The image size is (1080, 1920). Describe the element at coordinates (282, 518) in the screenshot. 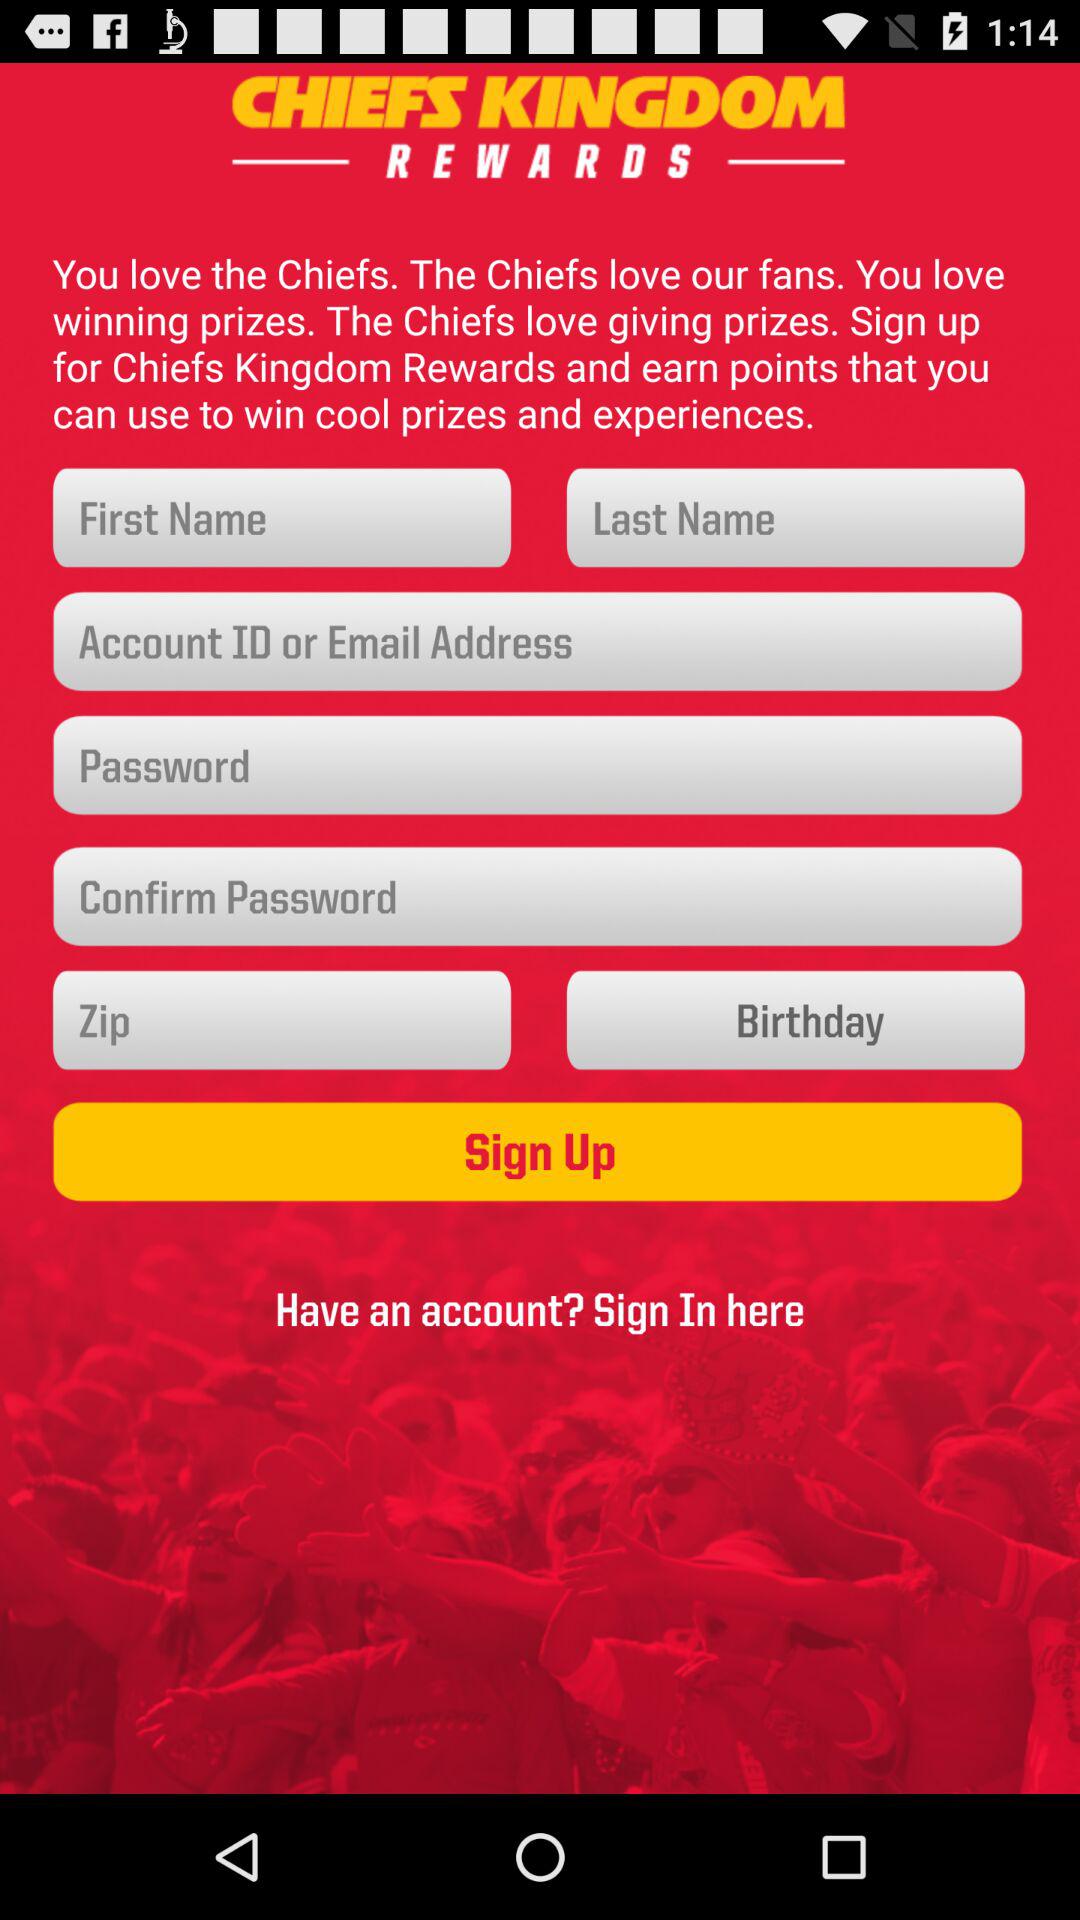

I see `enter name field` at that location.